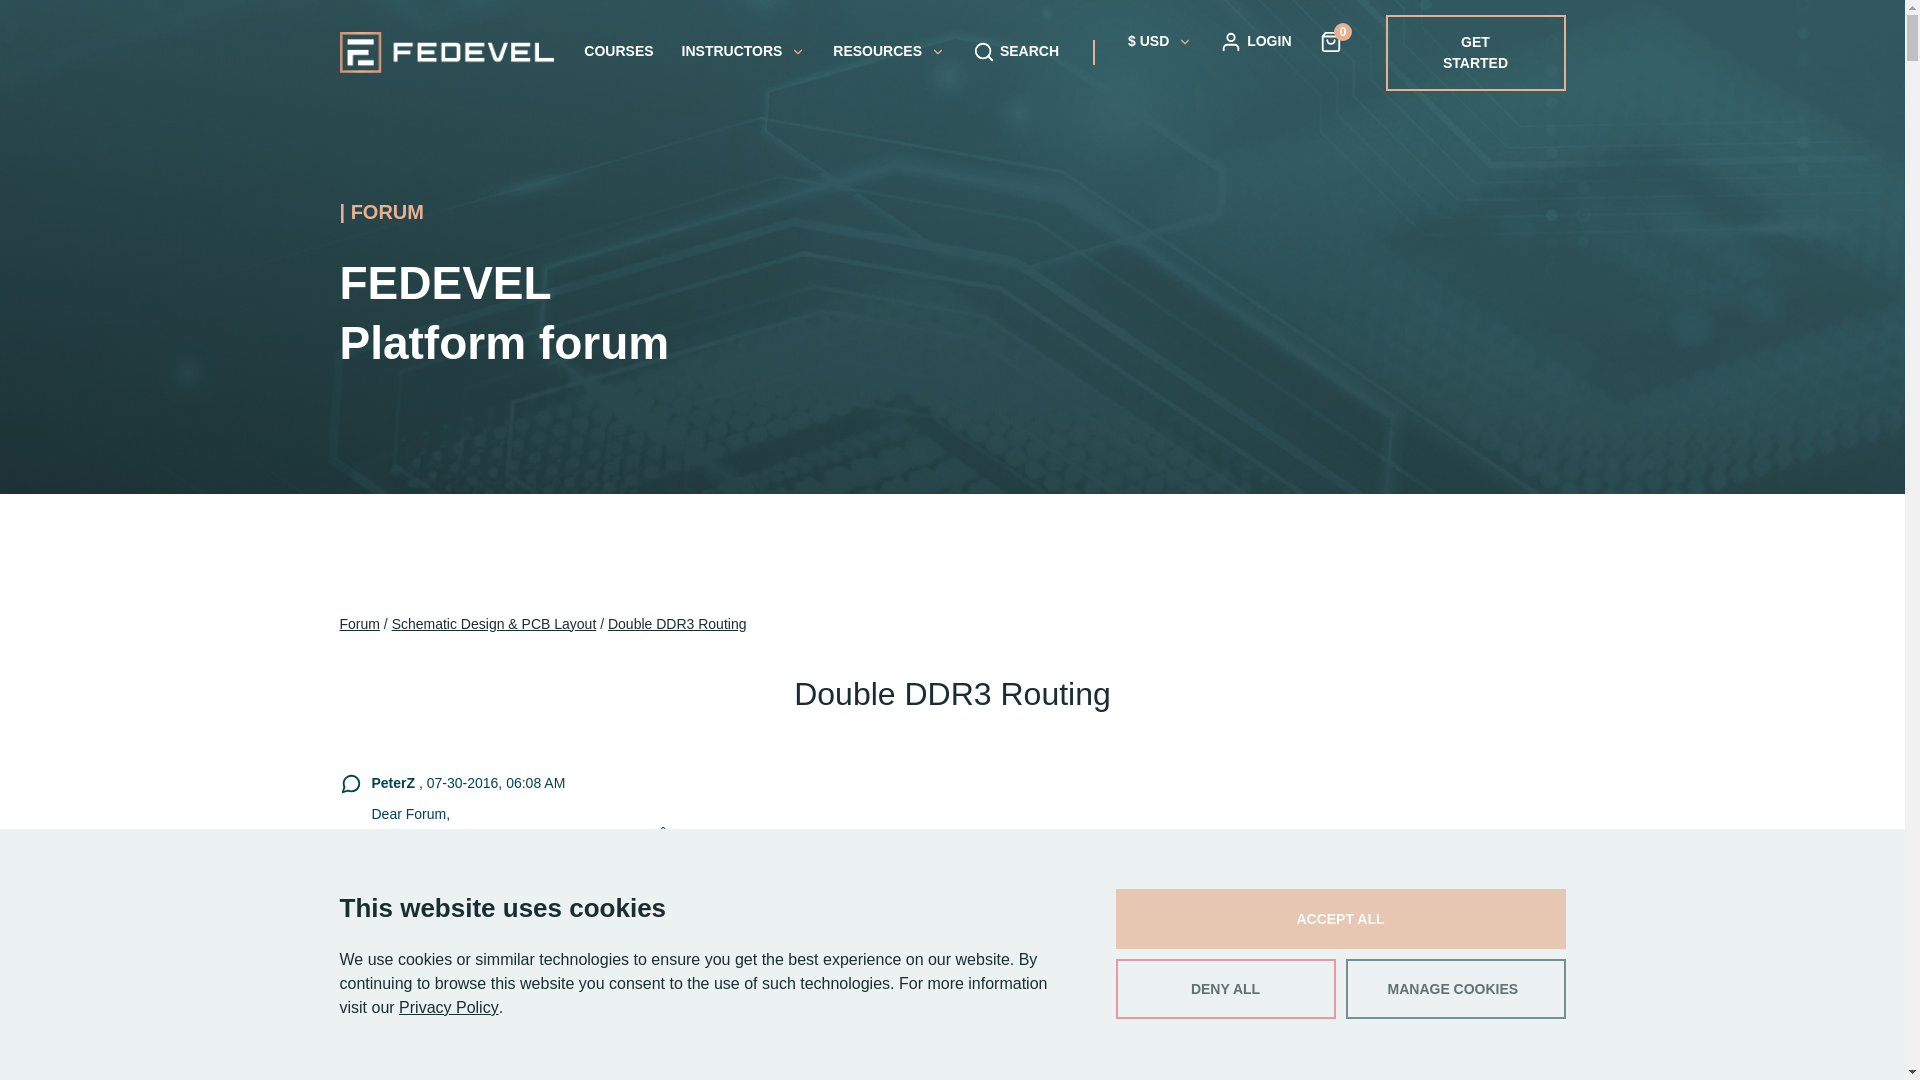  Describe the element at coordinates (1456, 989) in the screenshot. I see `MANAGE COOKIES` at that location.